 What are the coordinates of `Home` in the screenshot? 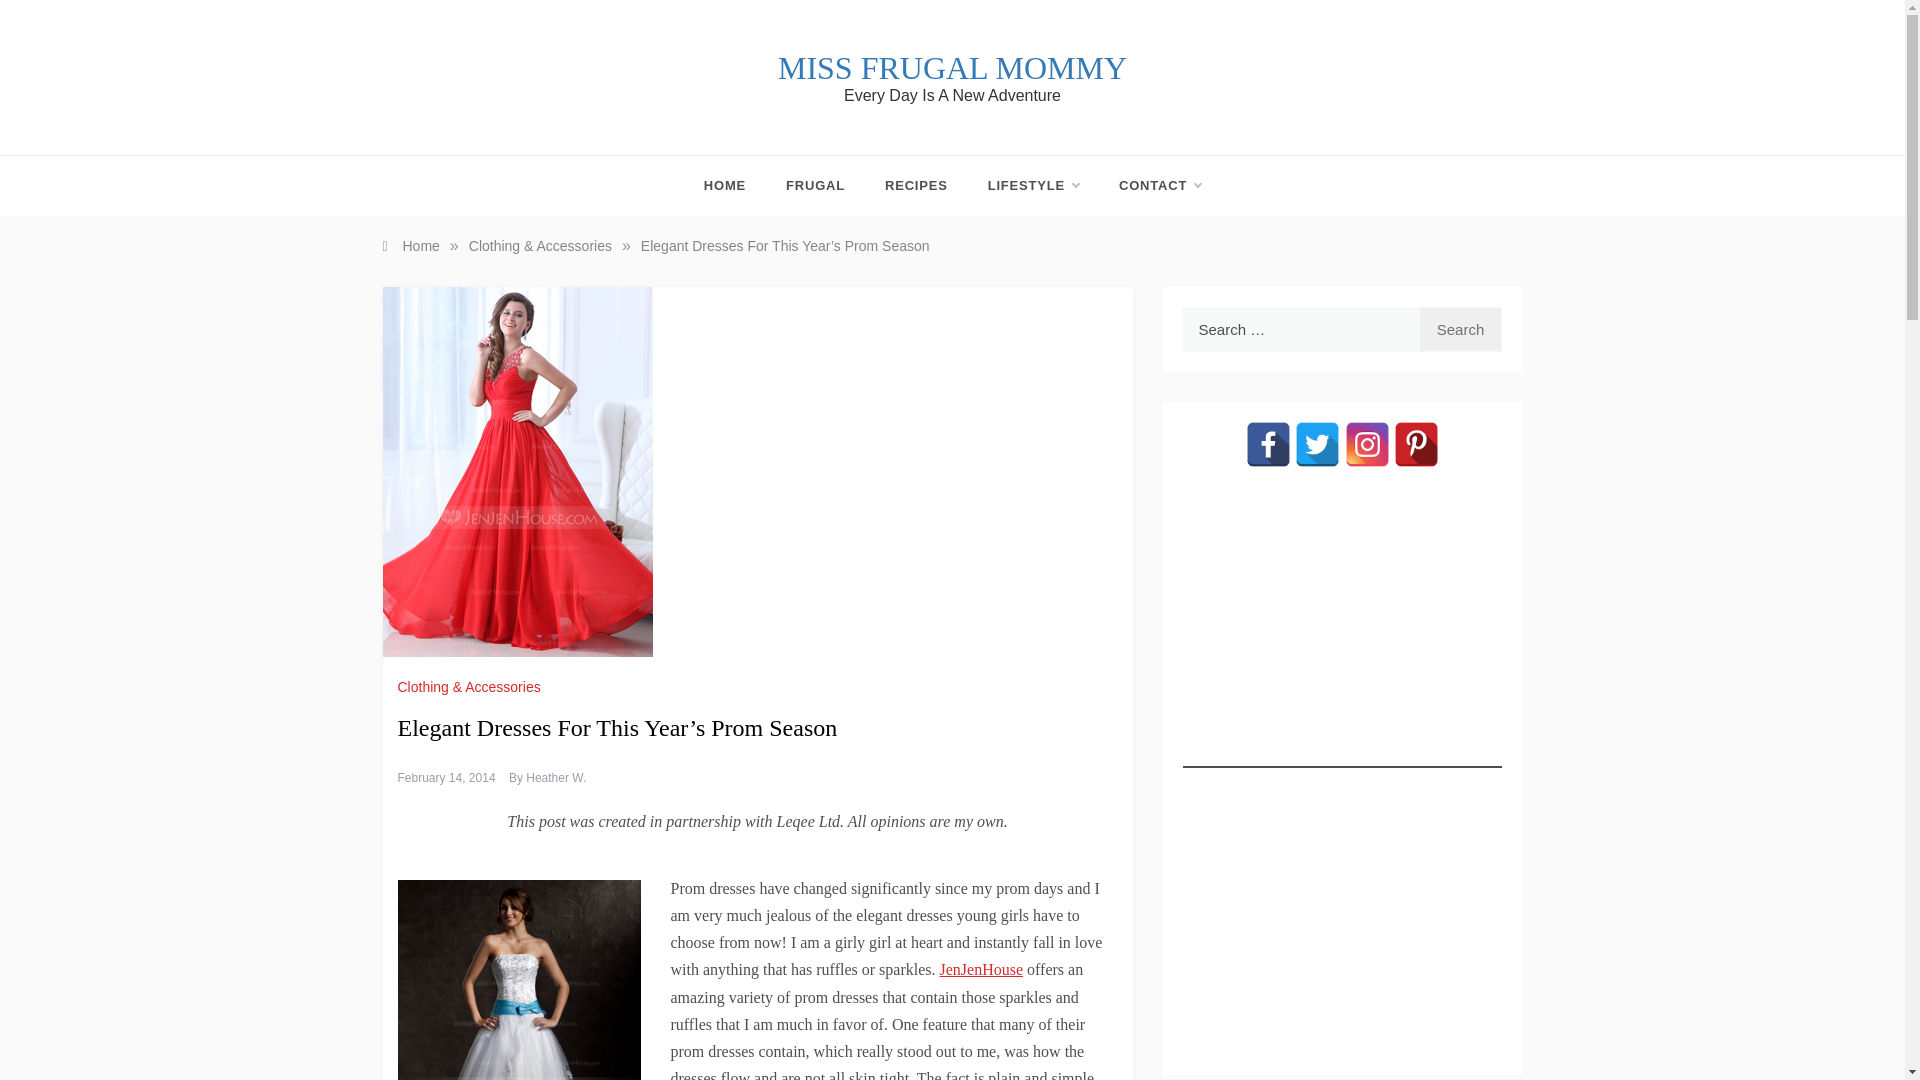 It's located at (410, 245).